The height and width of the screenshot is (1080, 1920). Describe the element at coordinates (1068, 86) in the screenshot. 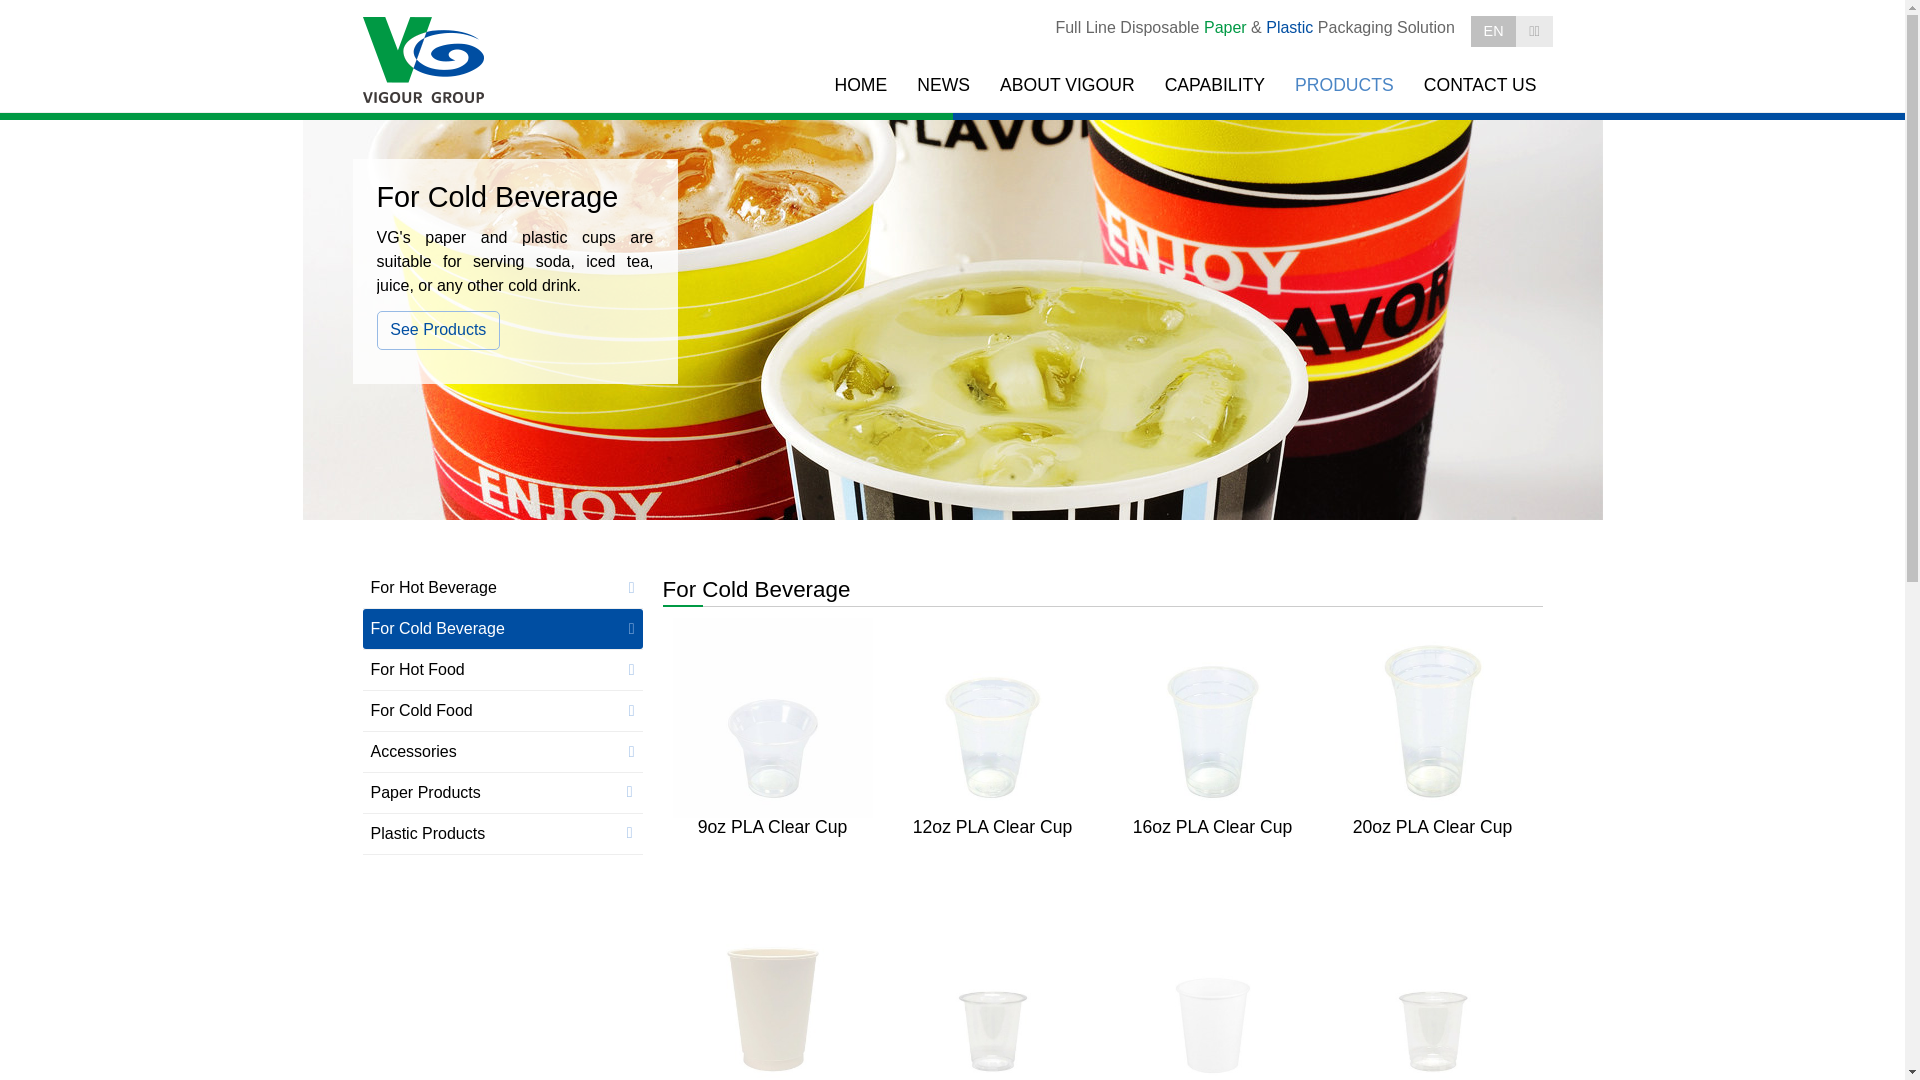

I see `ABOUT VIGOUR` at that location.